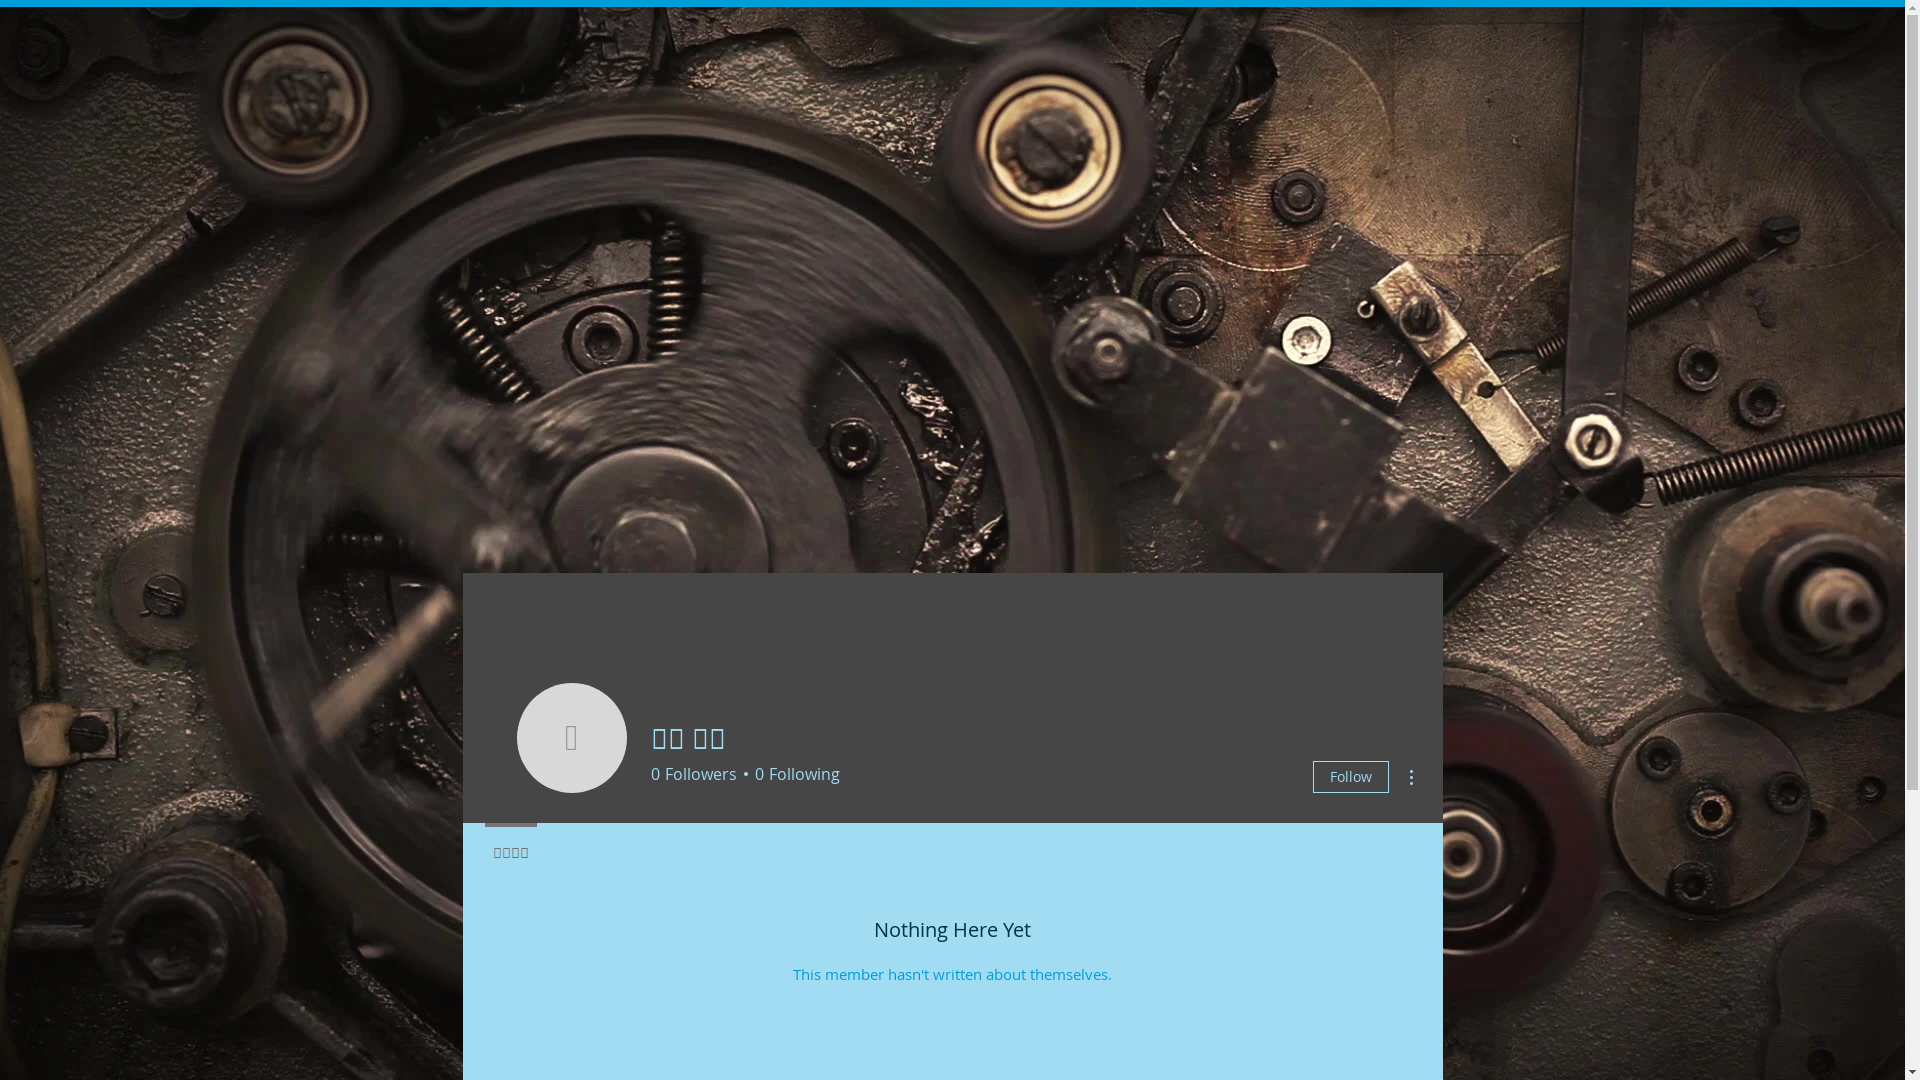 This screenshot has width=1920, height=1080. I want to click on 0
Followers, so click(693, 774).